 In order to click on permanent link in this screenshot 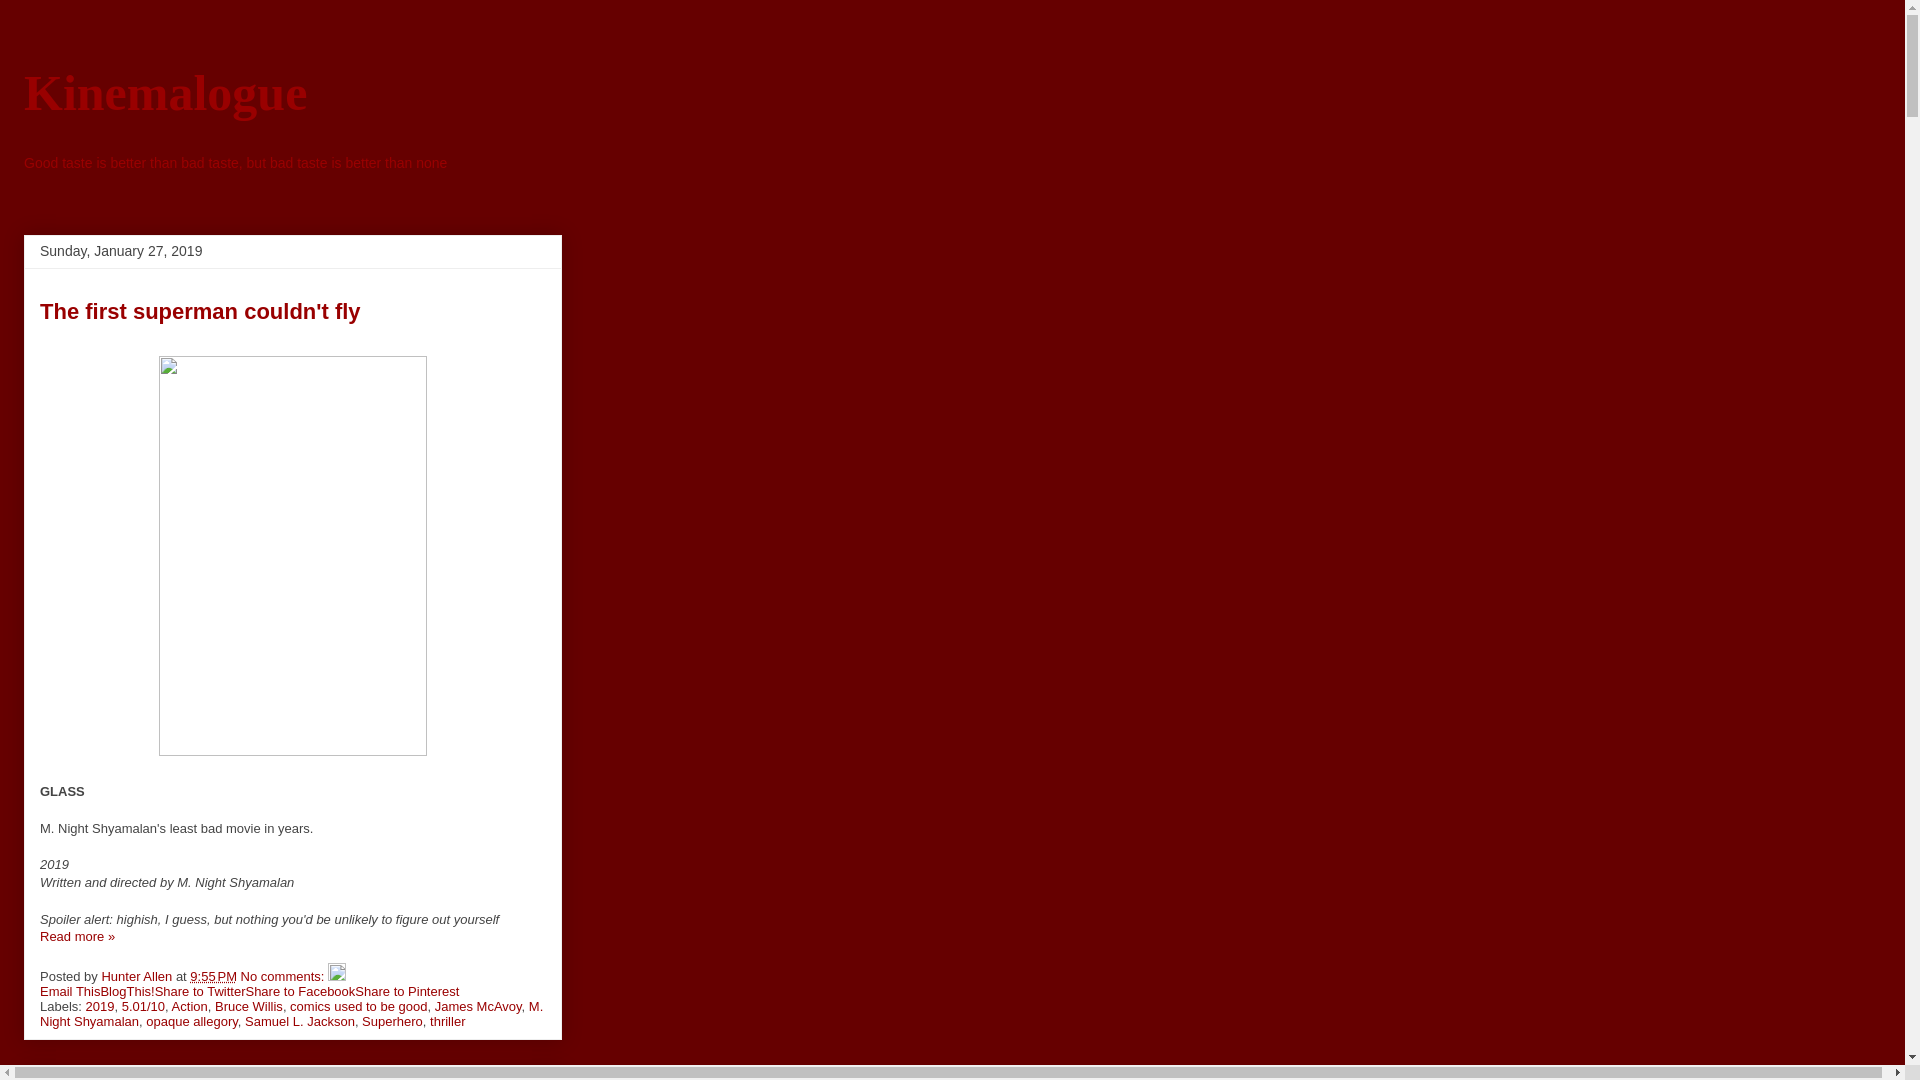, I will do `click(213, 976)`.